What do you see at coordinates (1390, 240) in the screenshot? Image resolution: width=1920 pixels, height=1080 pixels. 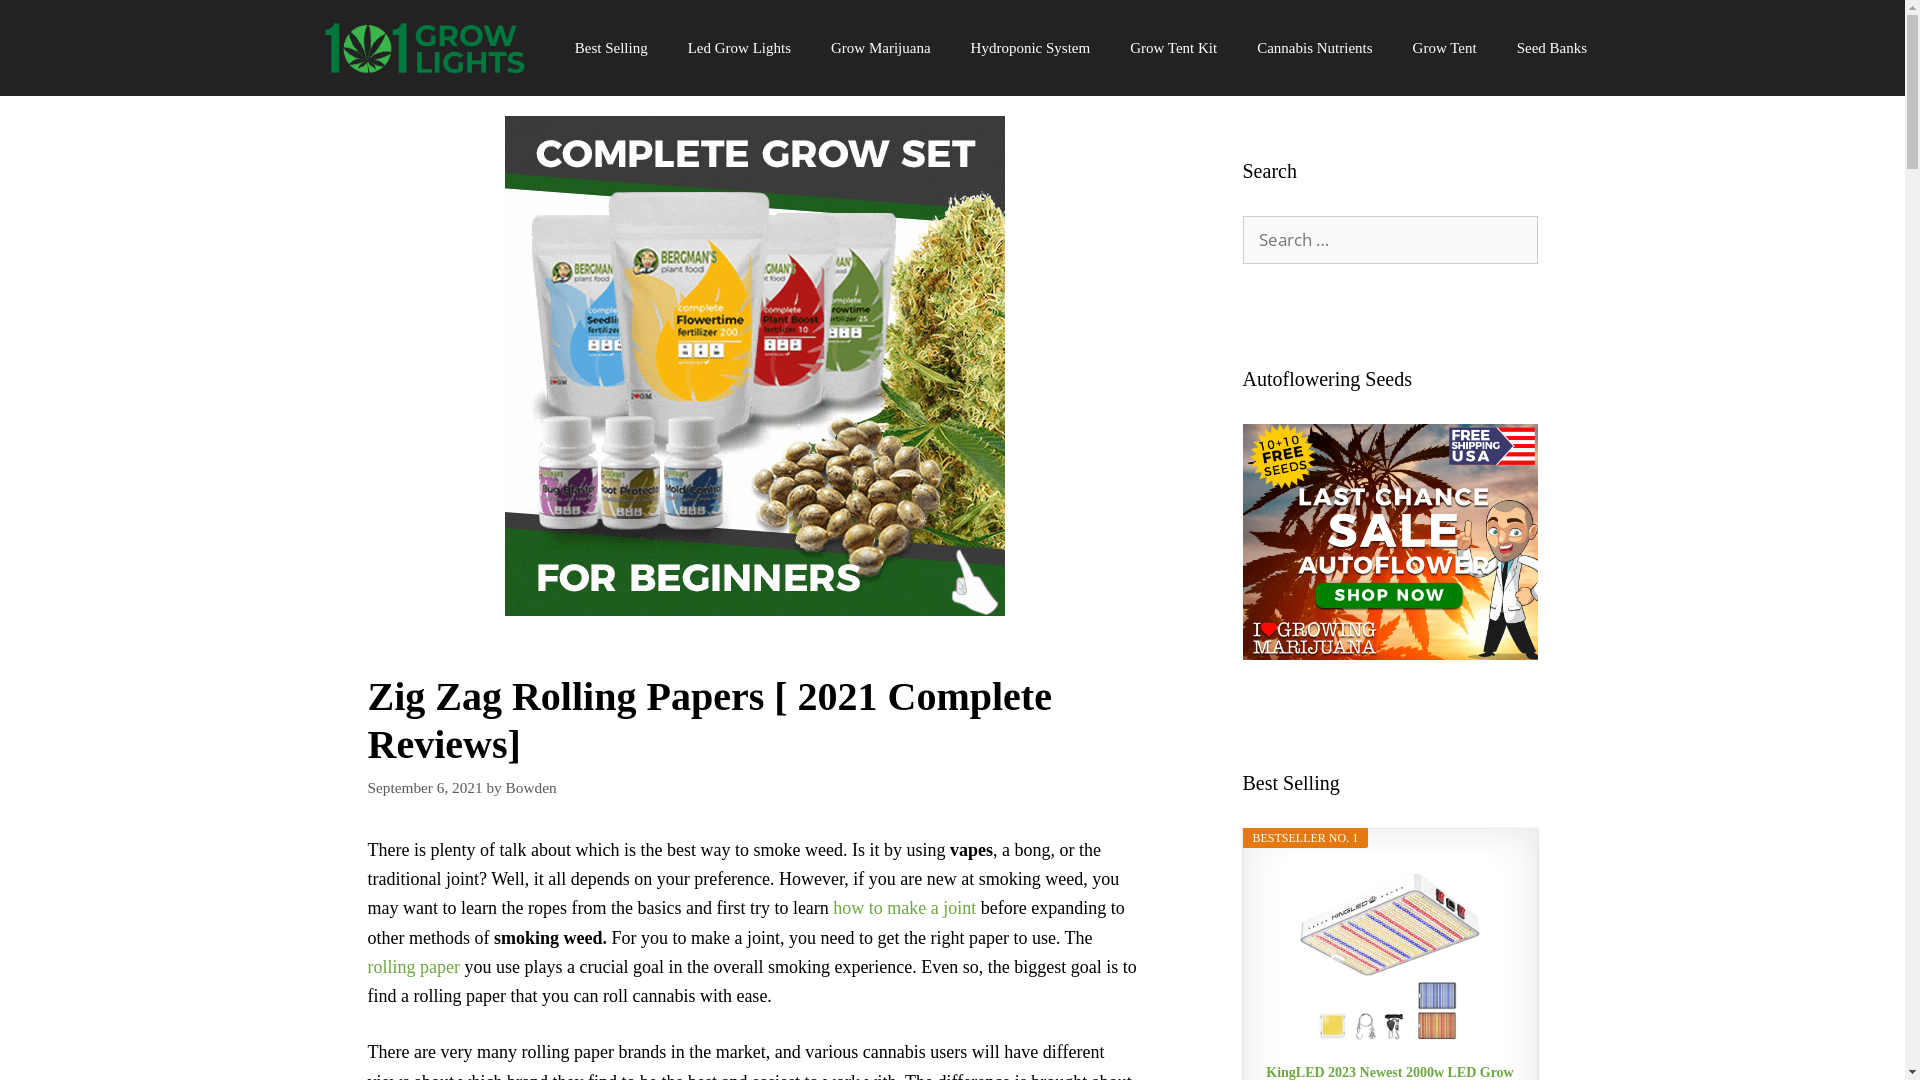 I see `Search for:` at bounding box center [1390, 240].